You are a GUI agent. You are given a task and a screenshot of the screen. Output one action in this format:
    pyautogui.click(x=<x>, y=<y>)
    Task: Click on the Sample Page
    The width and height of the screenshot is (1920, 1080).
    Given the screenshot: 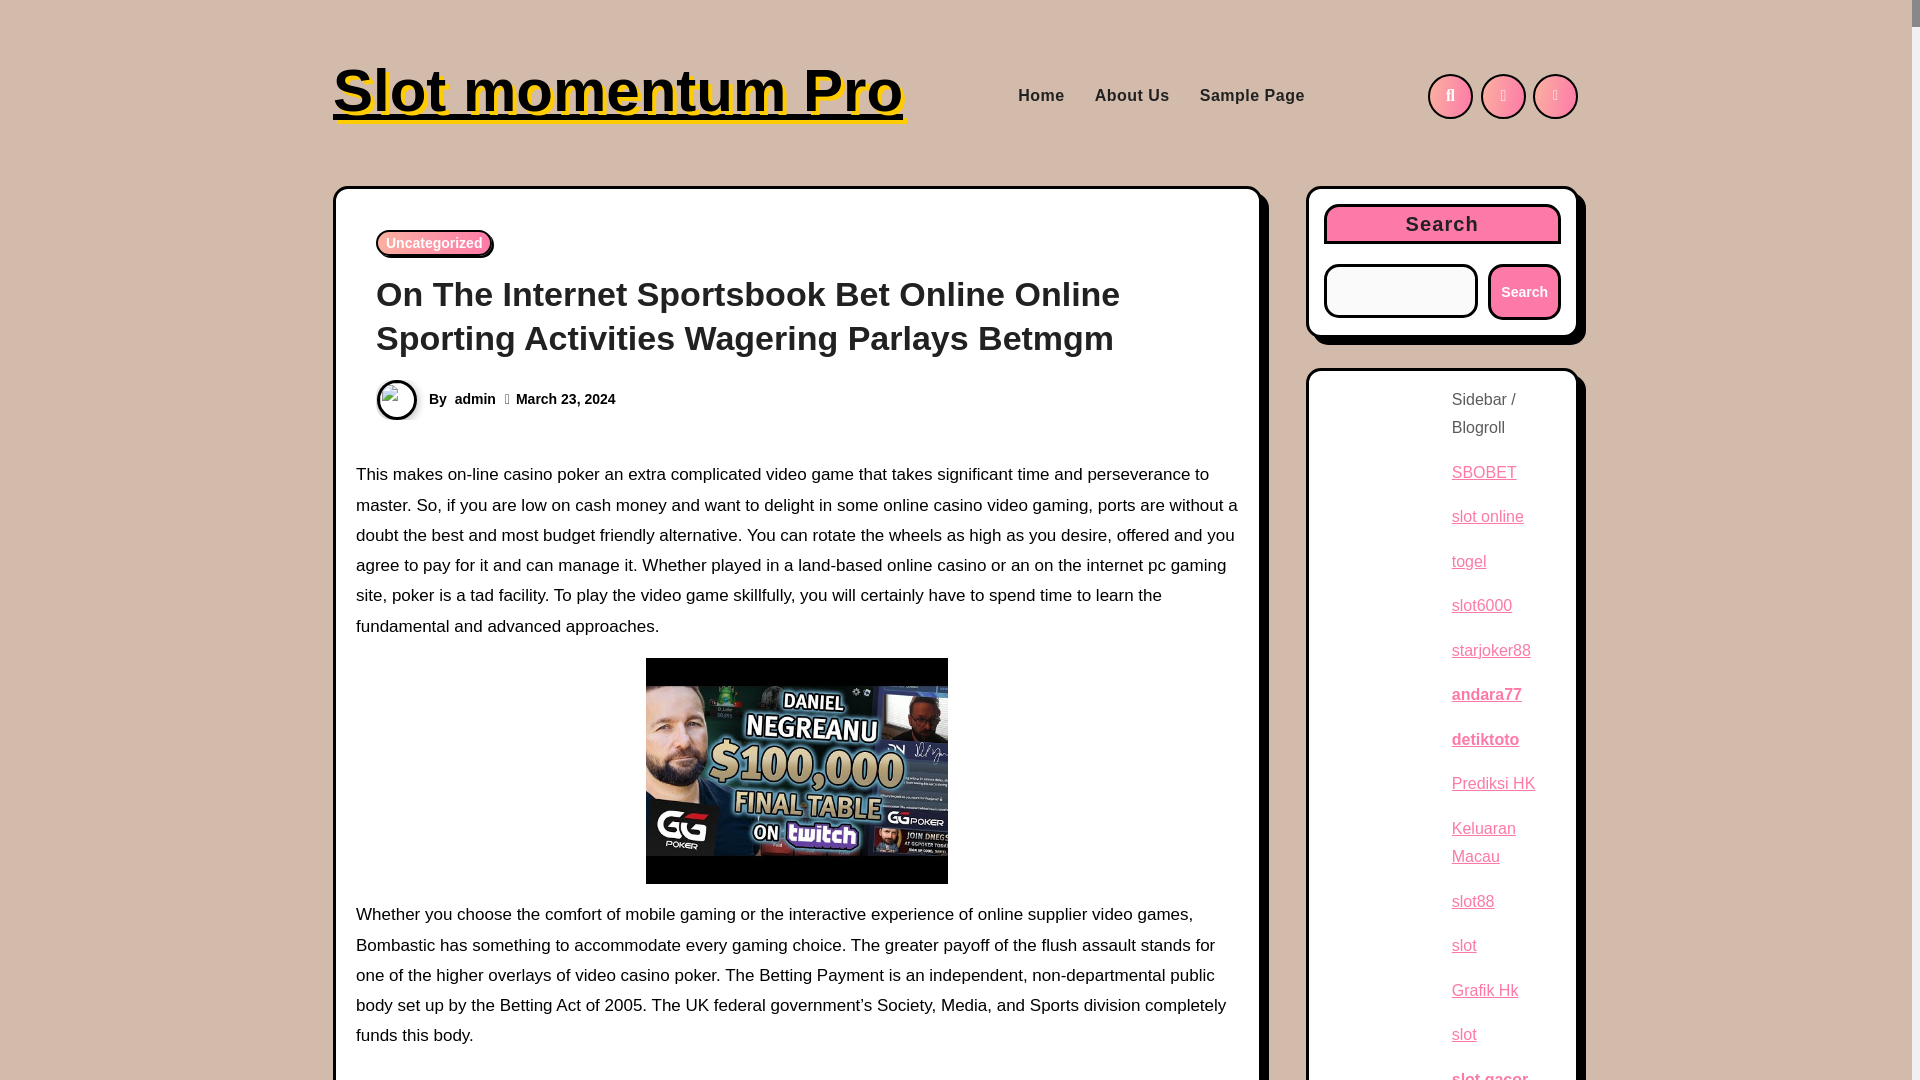 What is the action you would take?
    pyautogui.click(x=1252, y=95)
    